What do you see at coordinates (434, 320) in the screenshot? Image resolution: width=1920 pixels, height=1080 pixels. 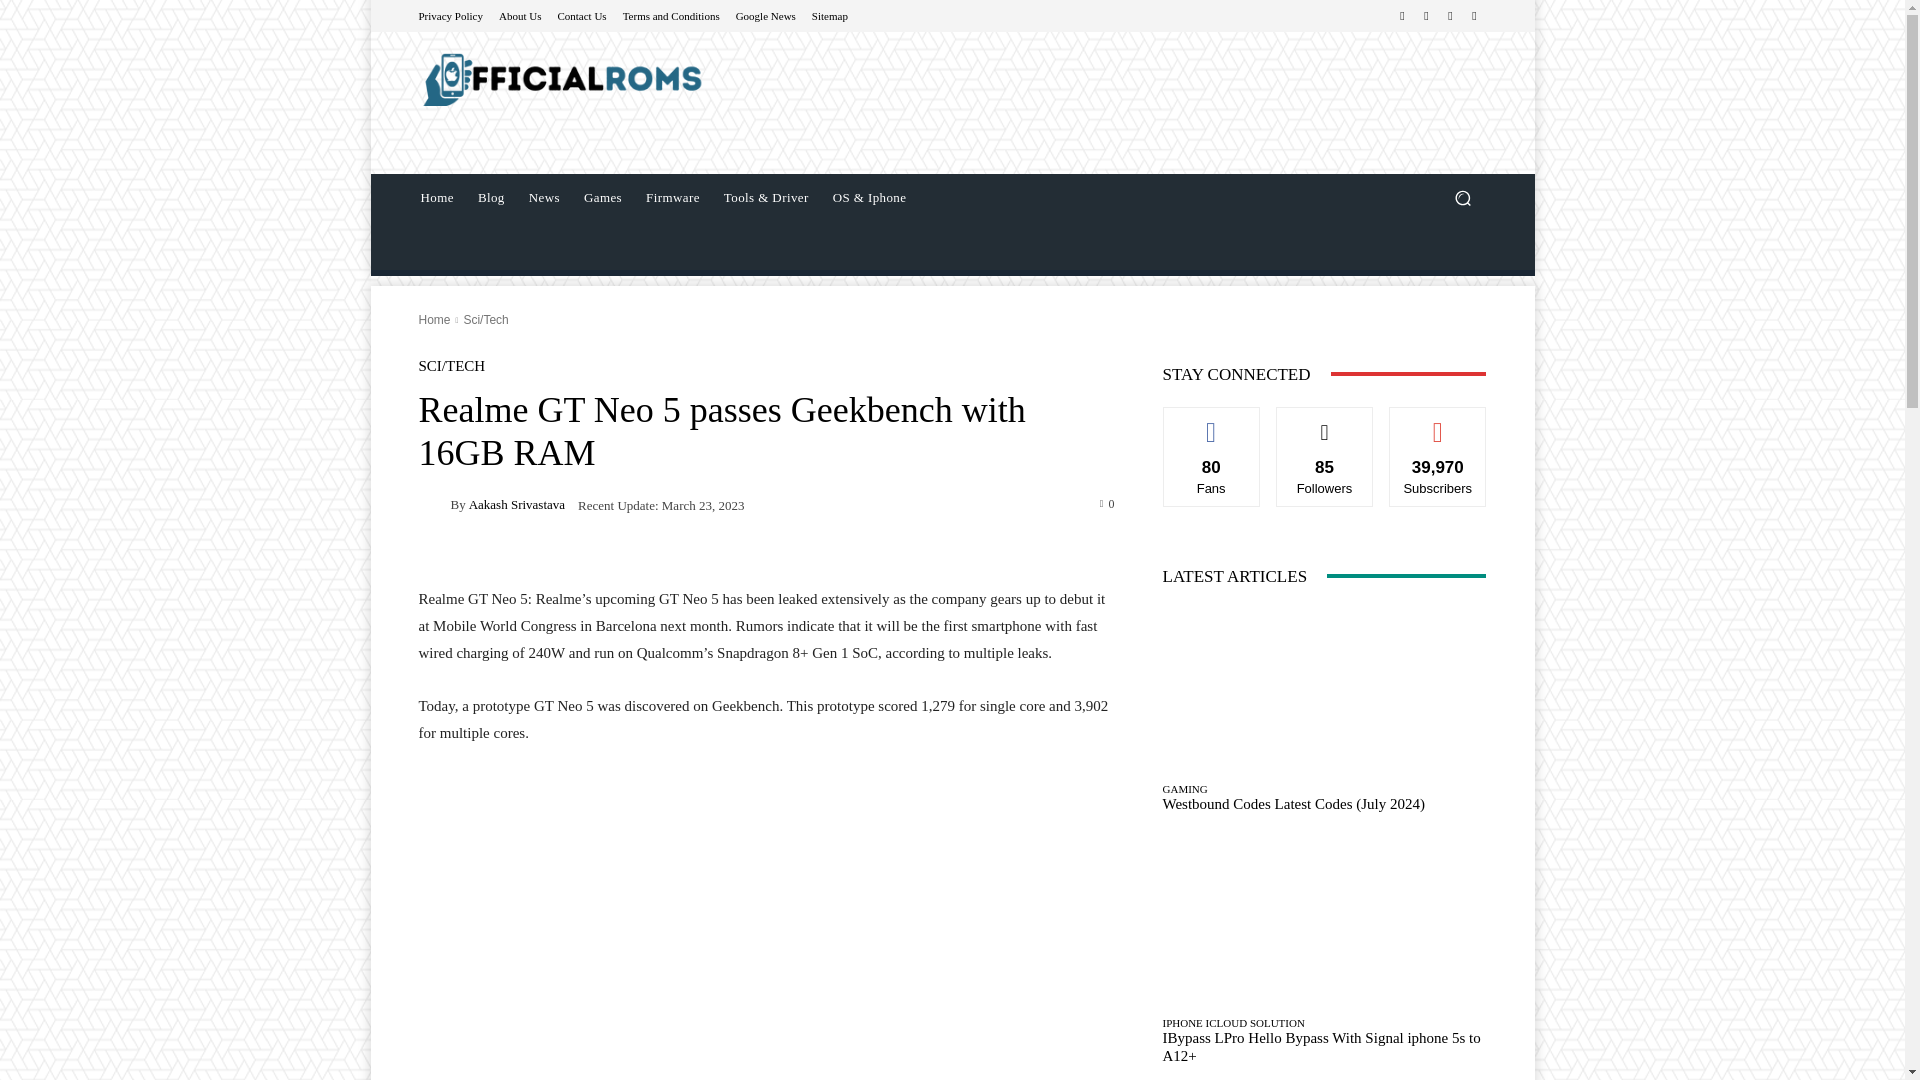 I see `Home` at bounding box center [434, 320].